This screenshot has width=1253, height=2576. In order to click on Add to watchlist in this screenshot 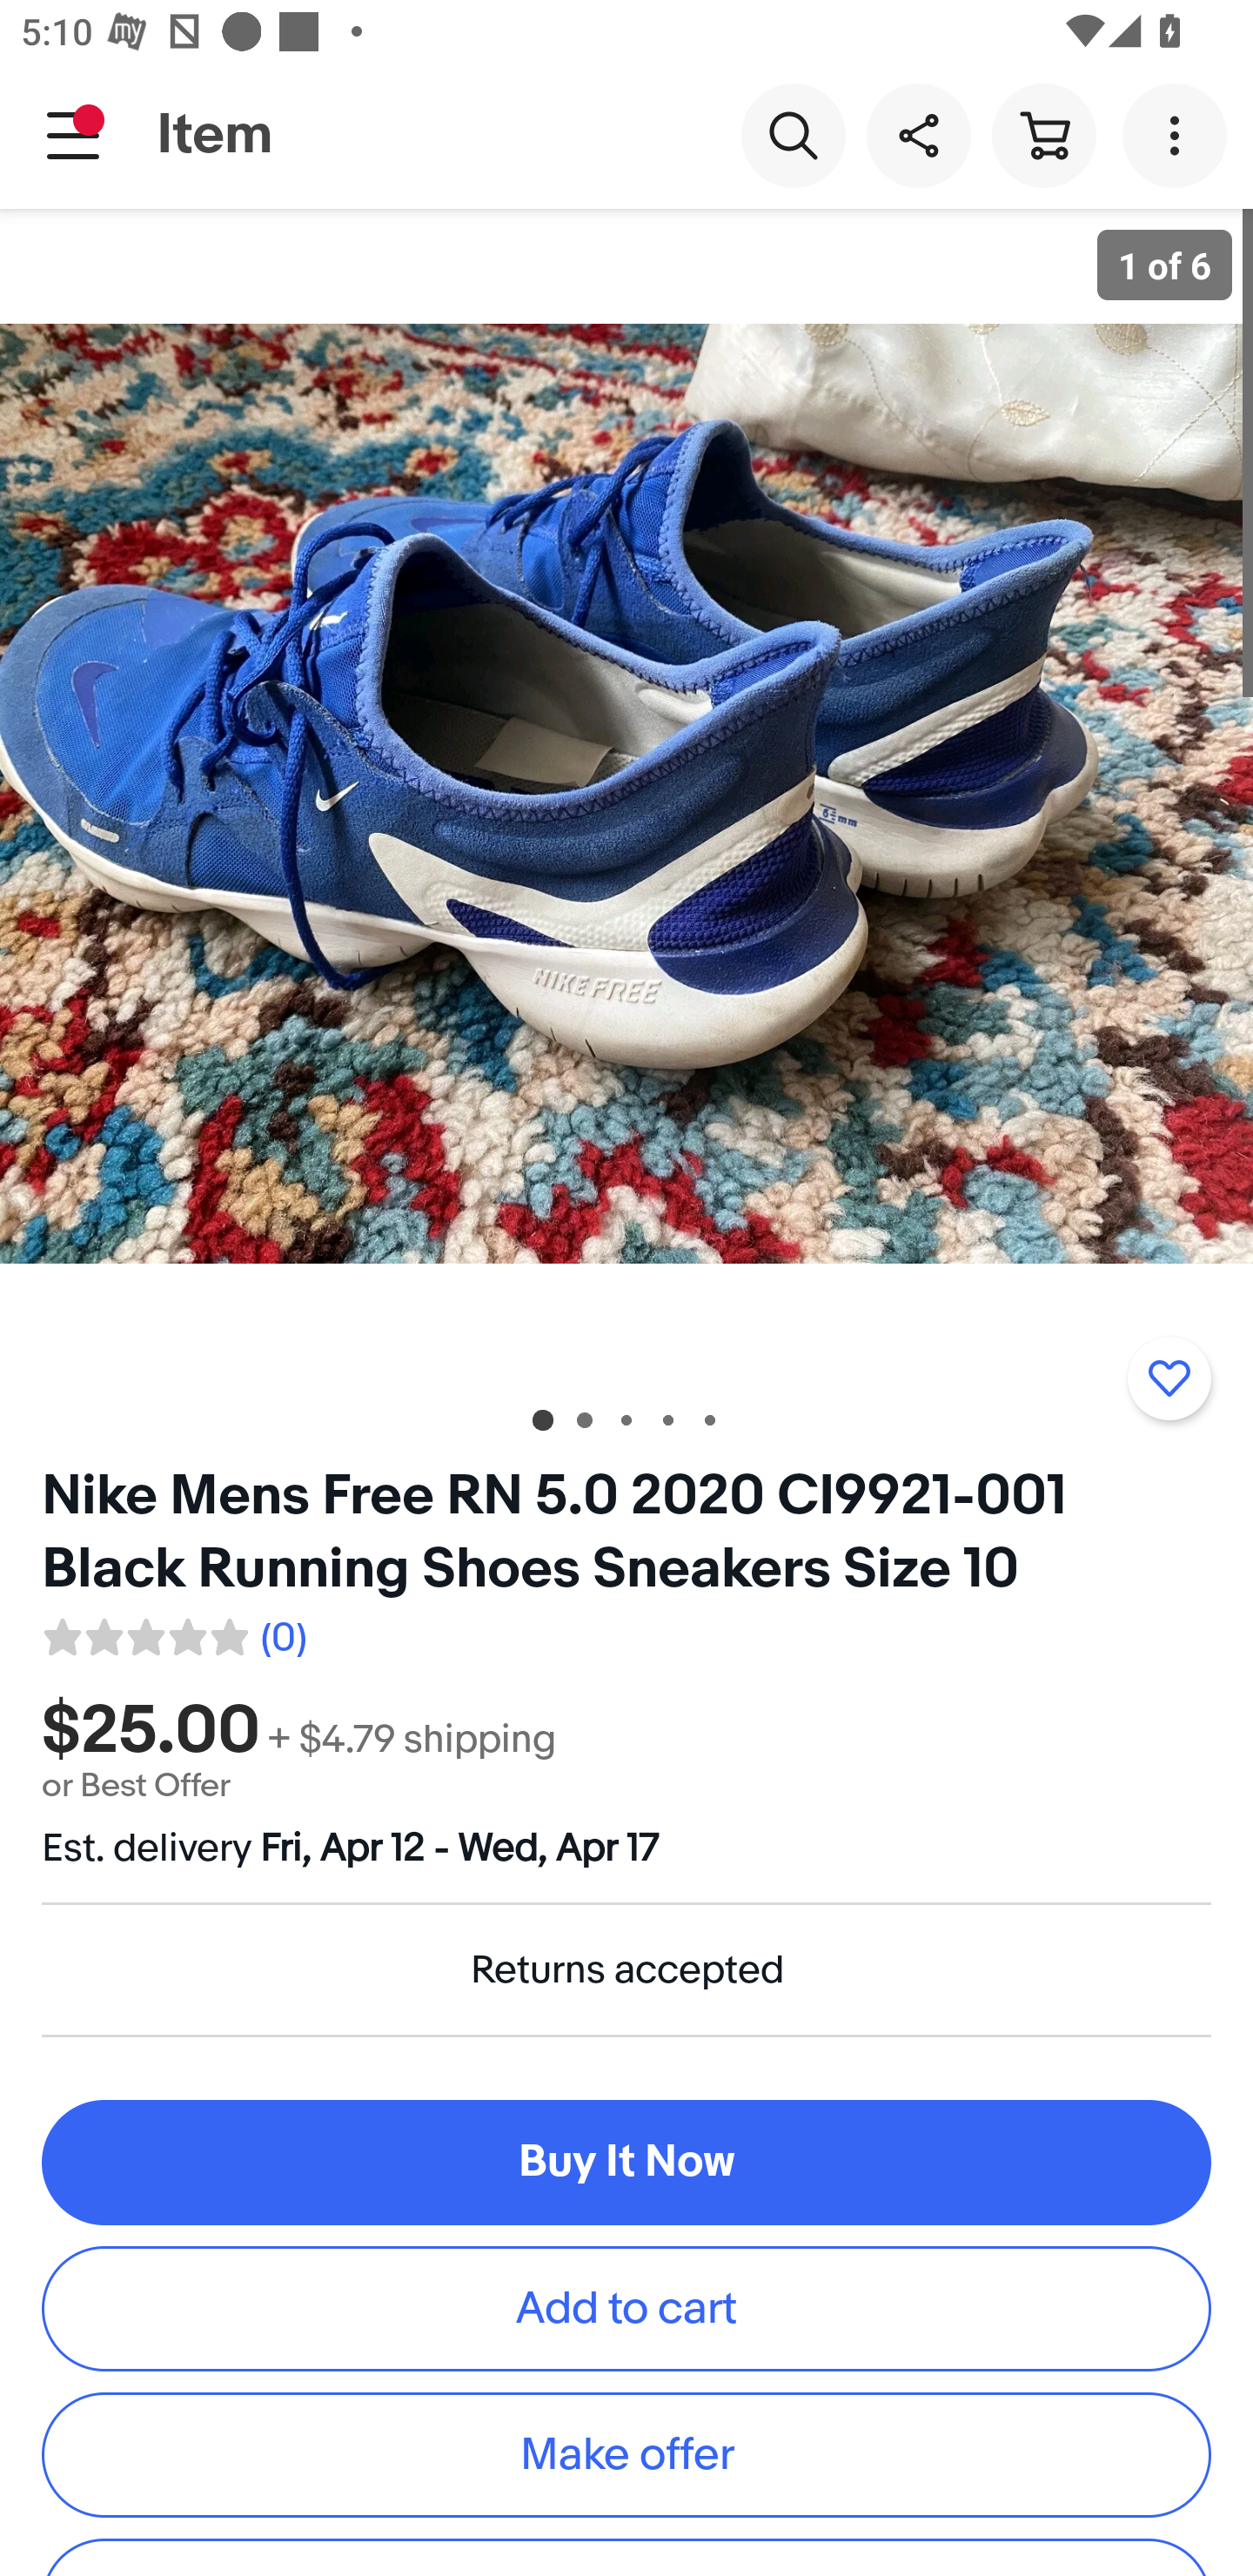, I will do `click(1169, 1378)`.